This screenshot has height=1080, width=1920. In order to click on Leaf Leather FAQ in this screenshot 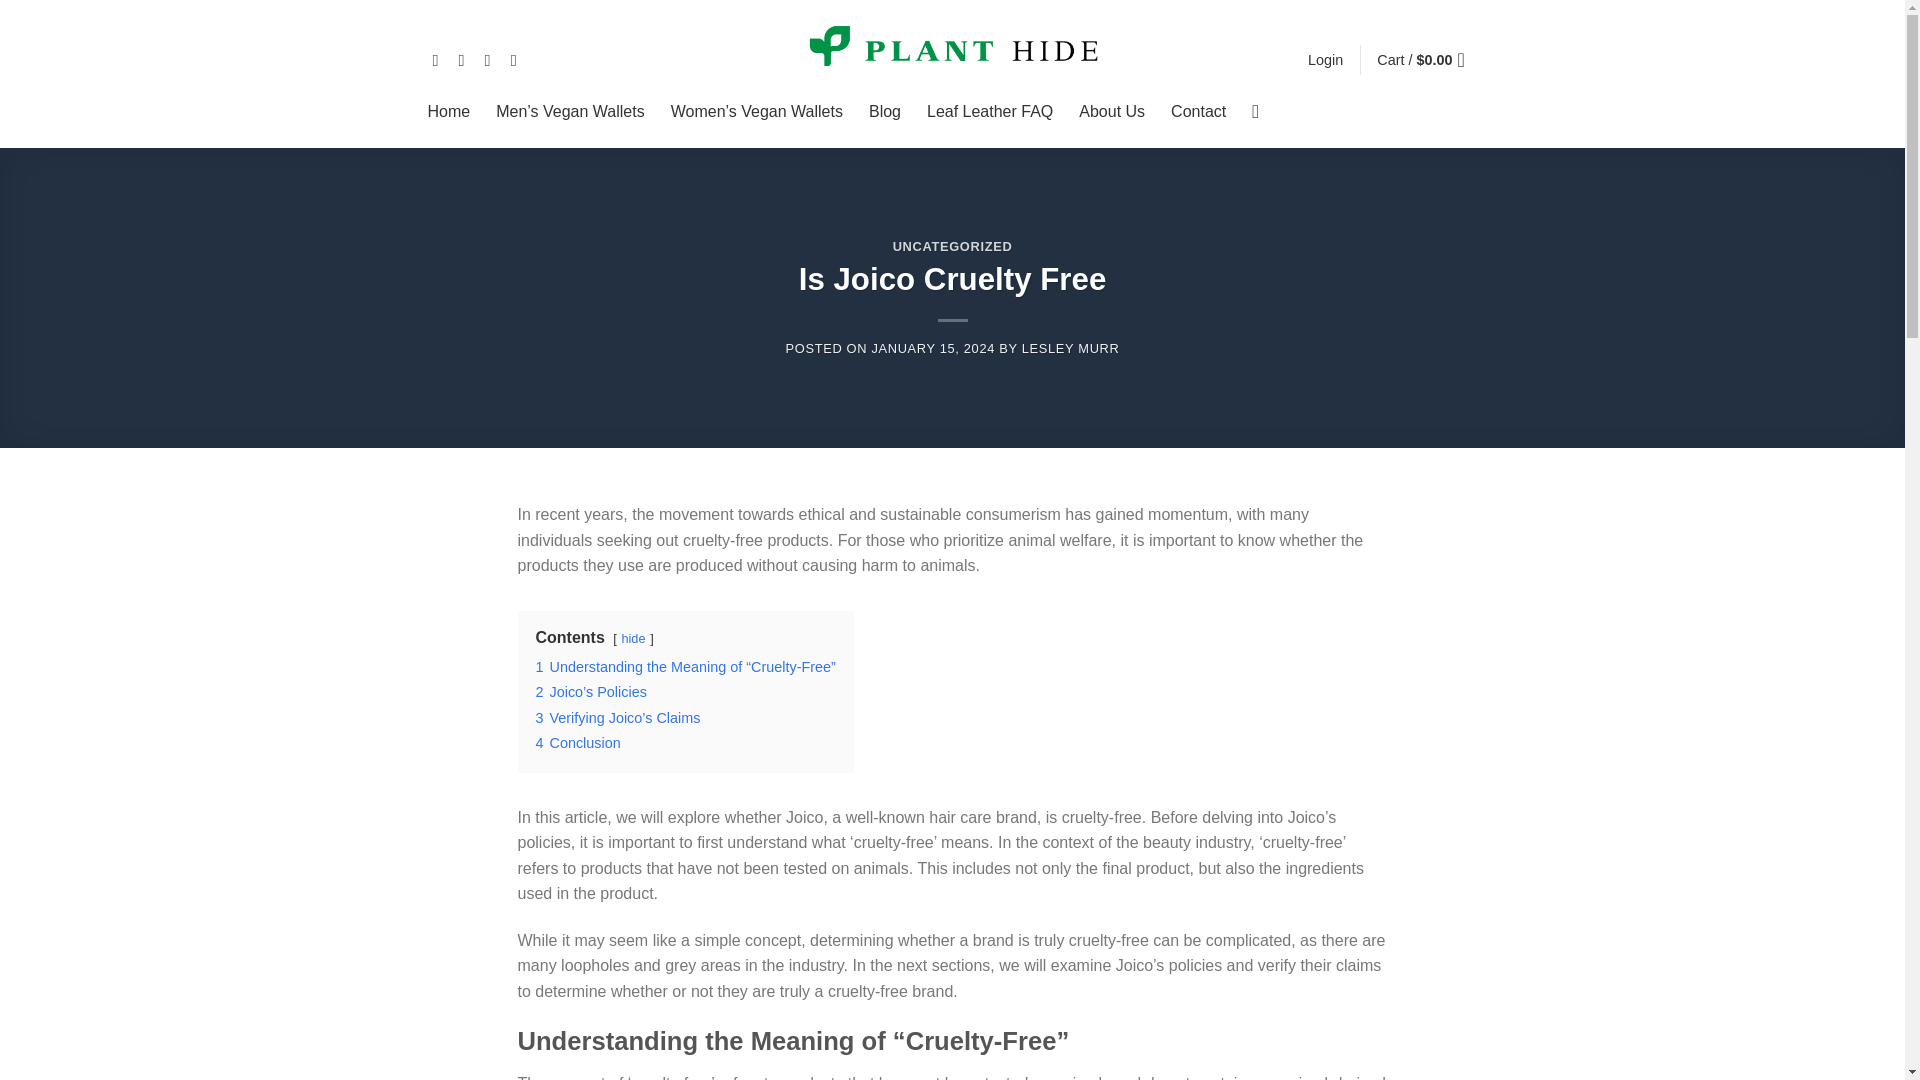, I will do `click(990, 111)`.